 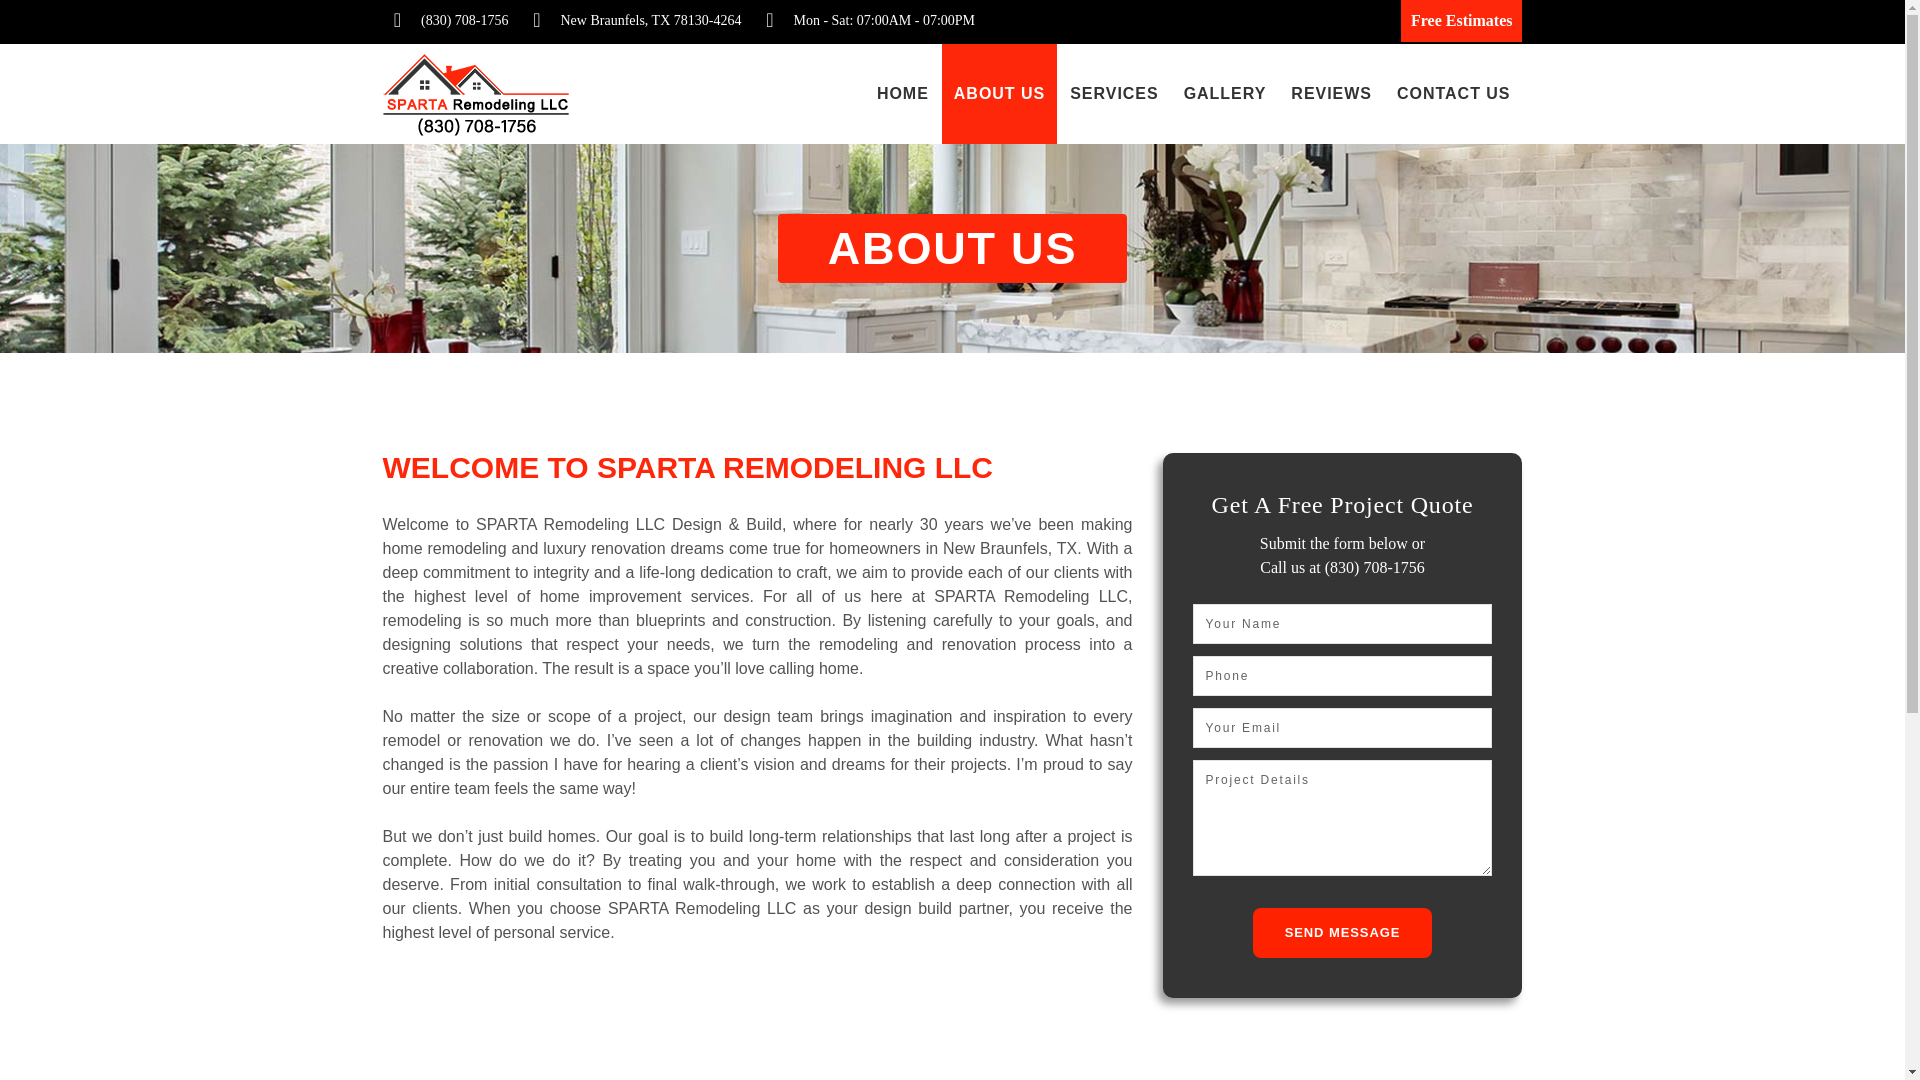 What do you see at coordinates (650, 20) in the screenshot?
I see `New Braunfels, TX 78130-4264` at bounding box center [650, 20].